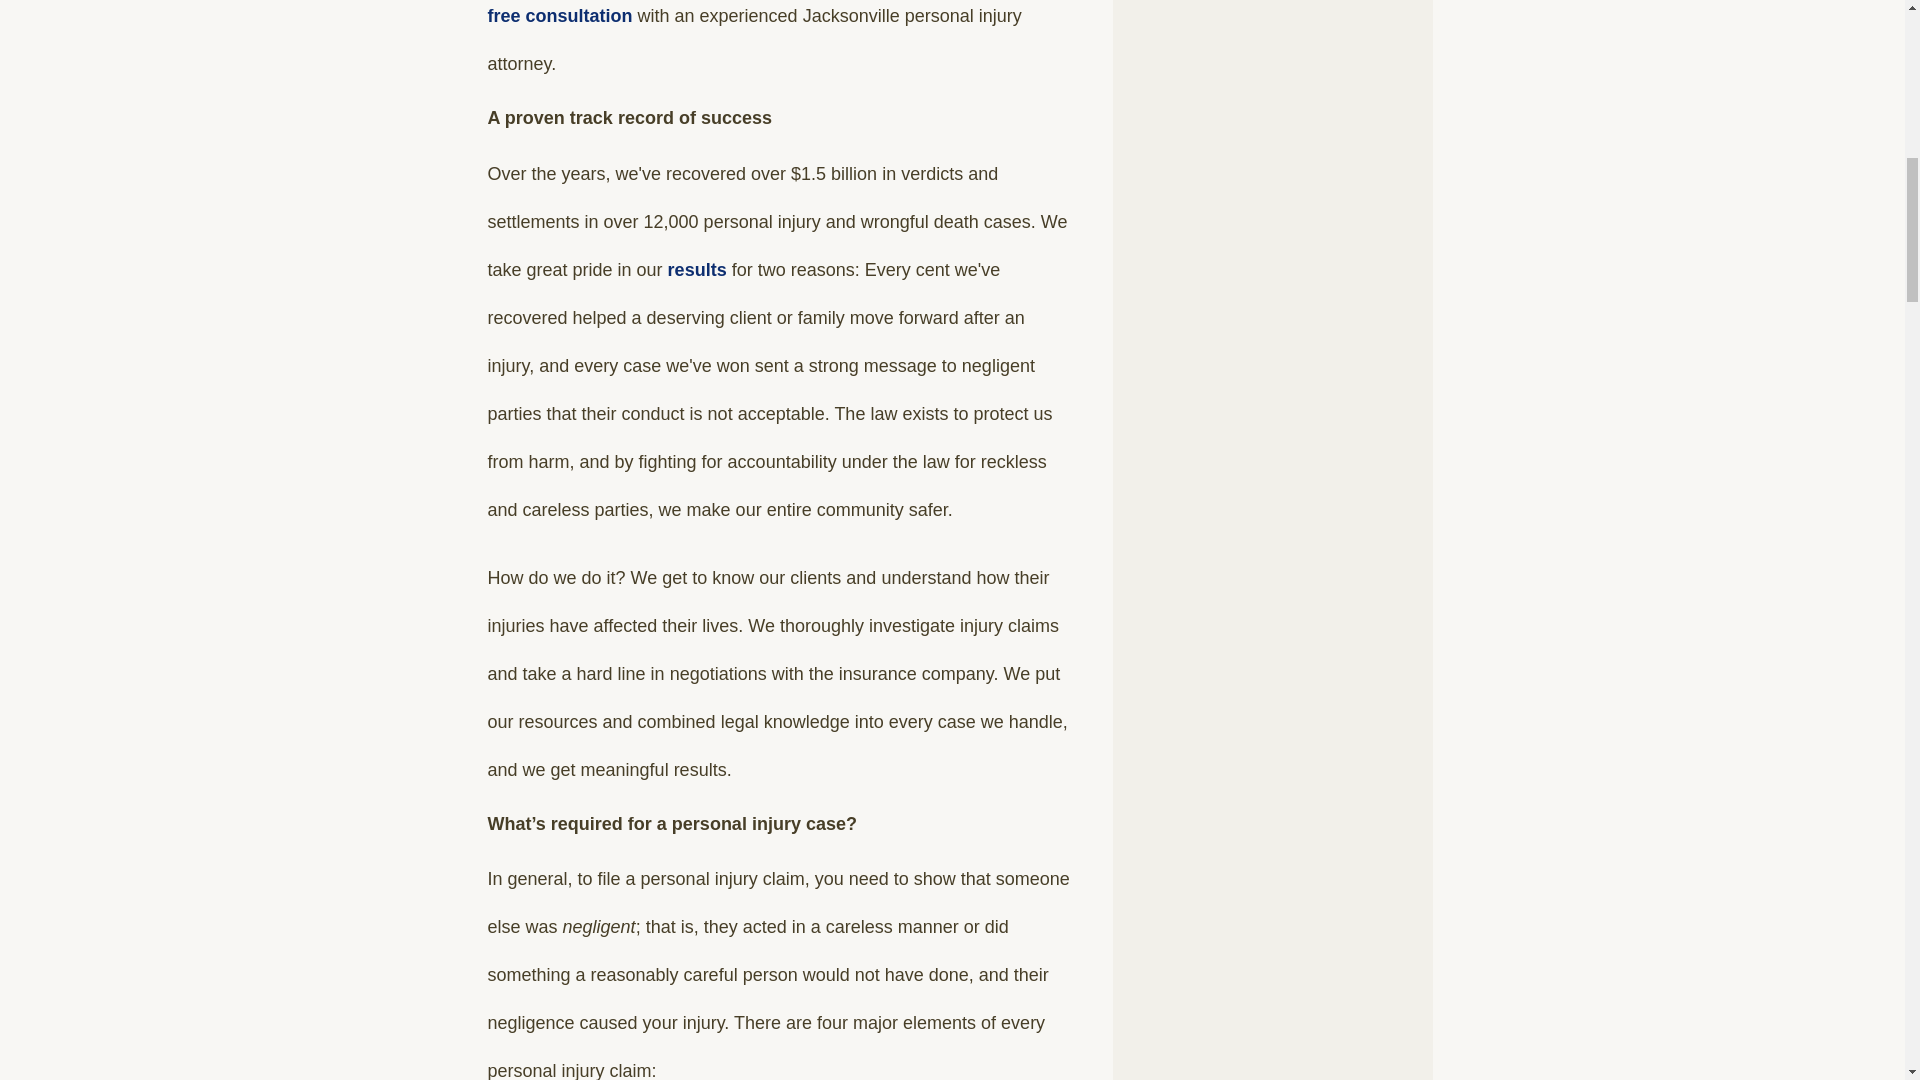  What do you see at coordinates (698, 270) in the screenshot?
I see `results` at bounding box center [698, 270].